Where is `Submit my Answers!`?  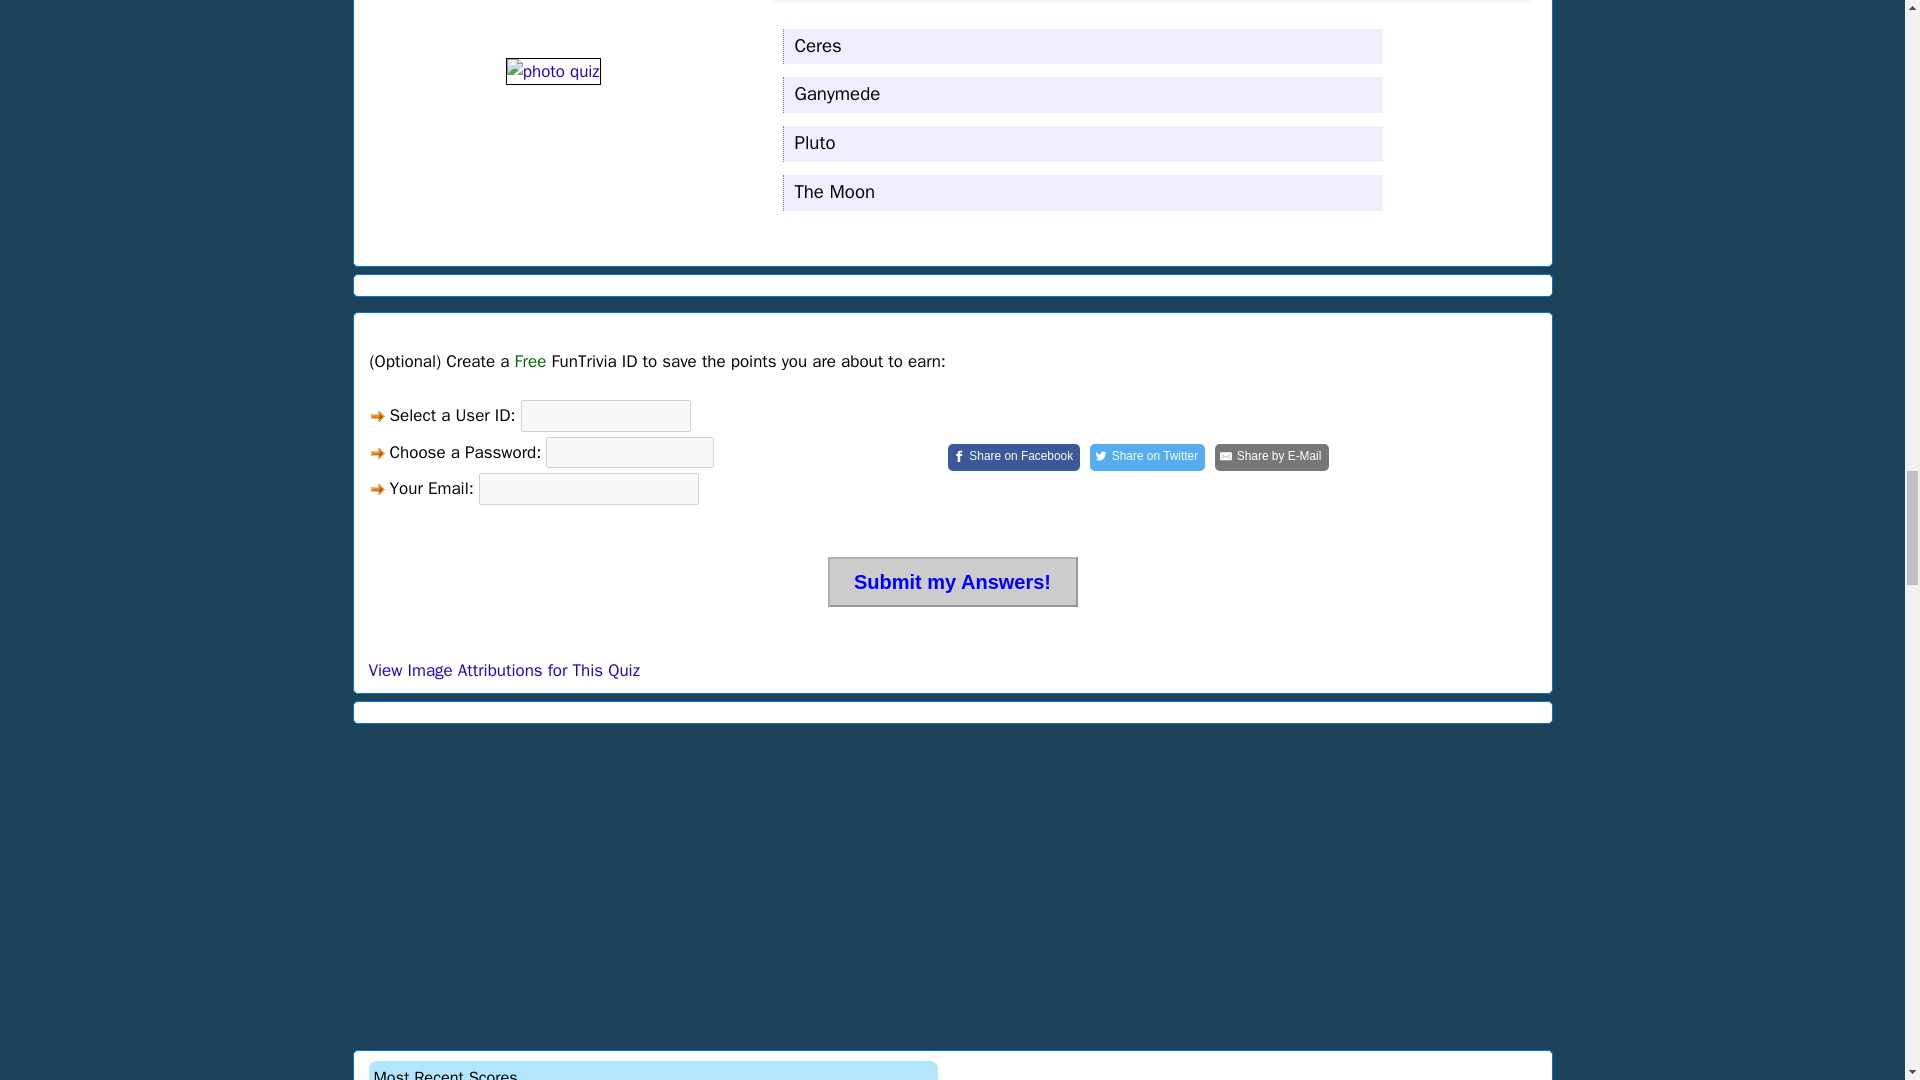 Submit my Answers! is located at coordinates (952, 582).